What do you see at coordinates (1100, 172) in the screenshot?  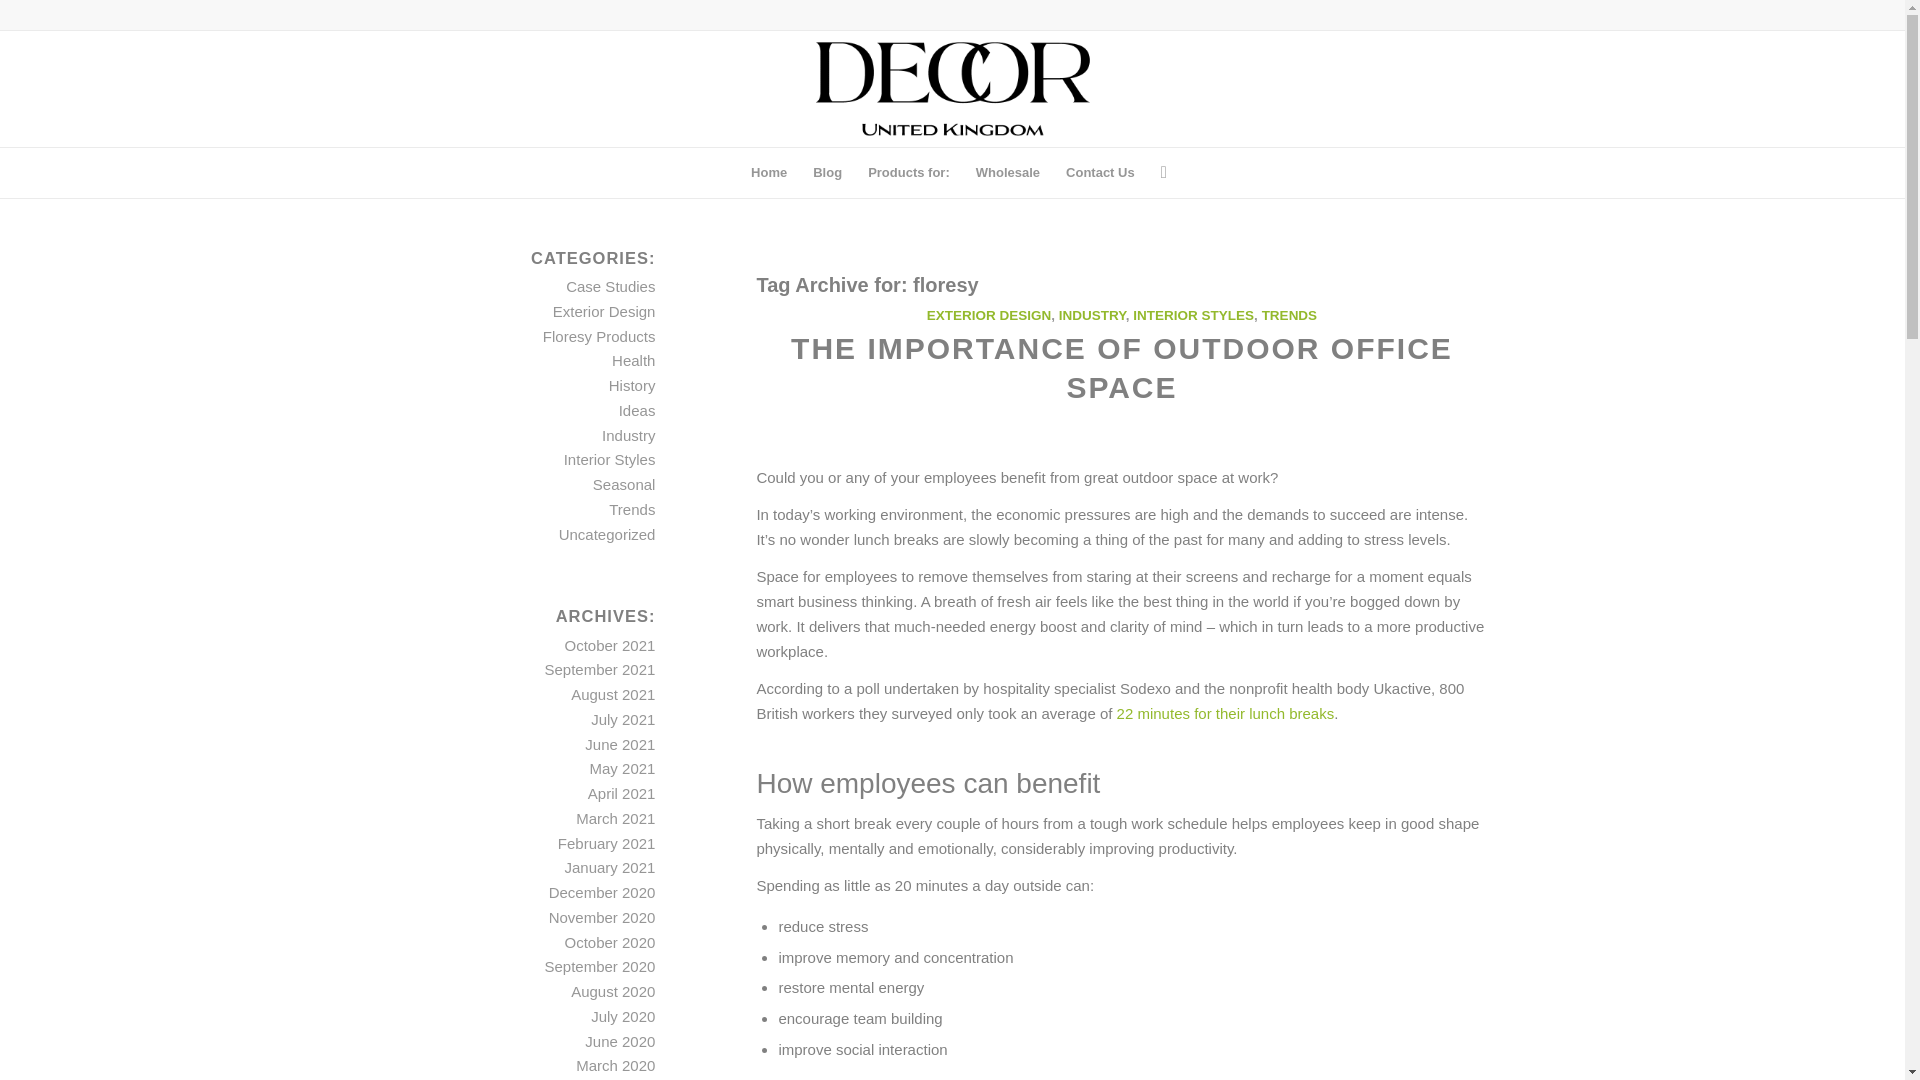 I see `Contact Us` at bounding box center [1100, 172].